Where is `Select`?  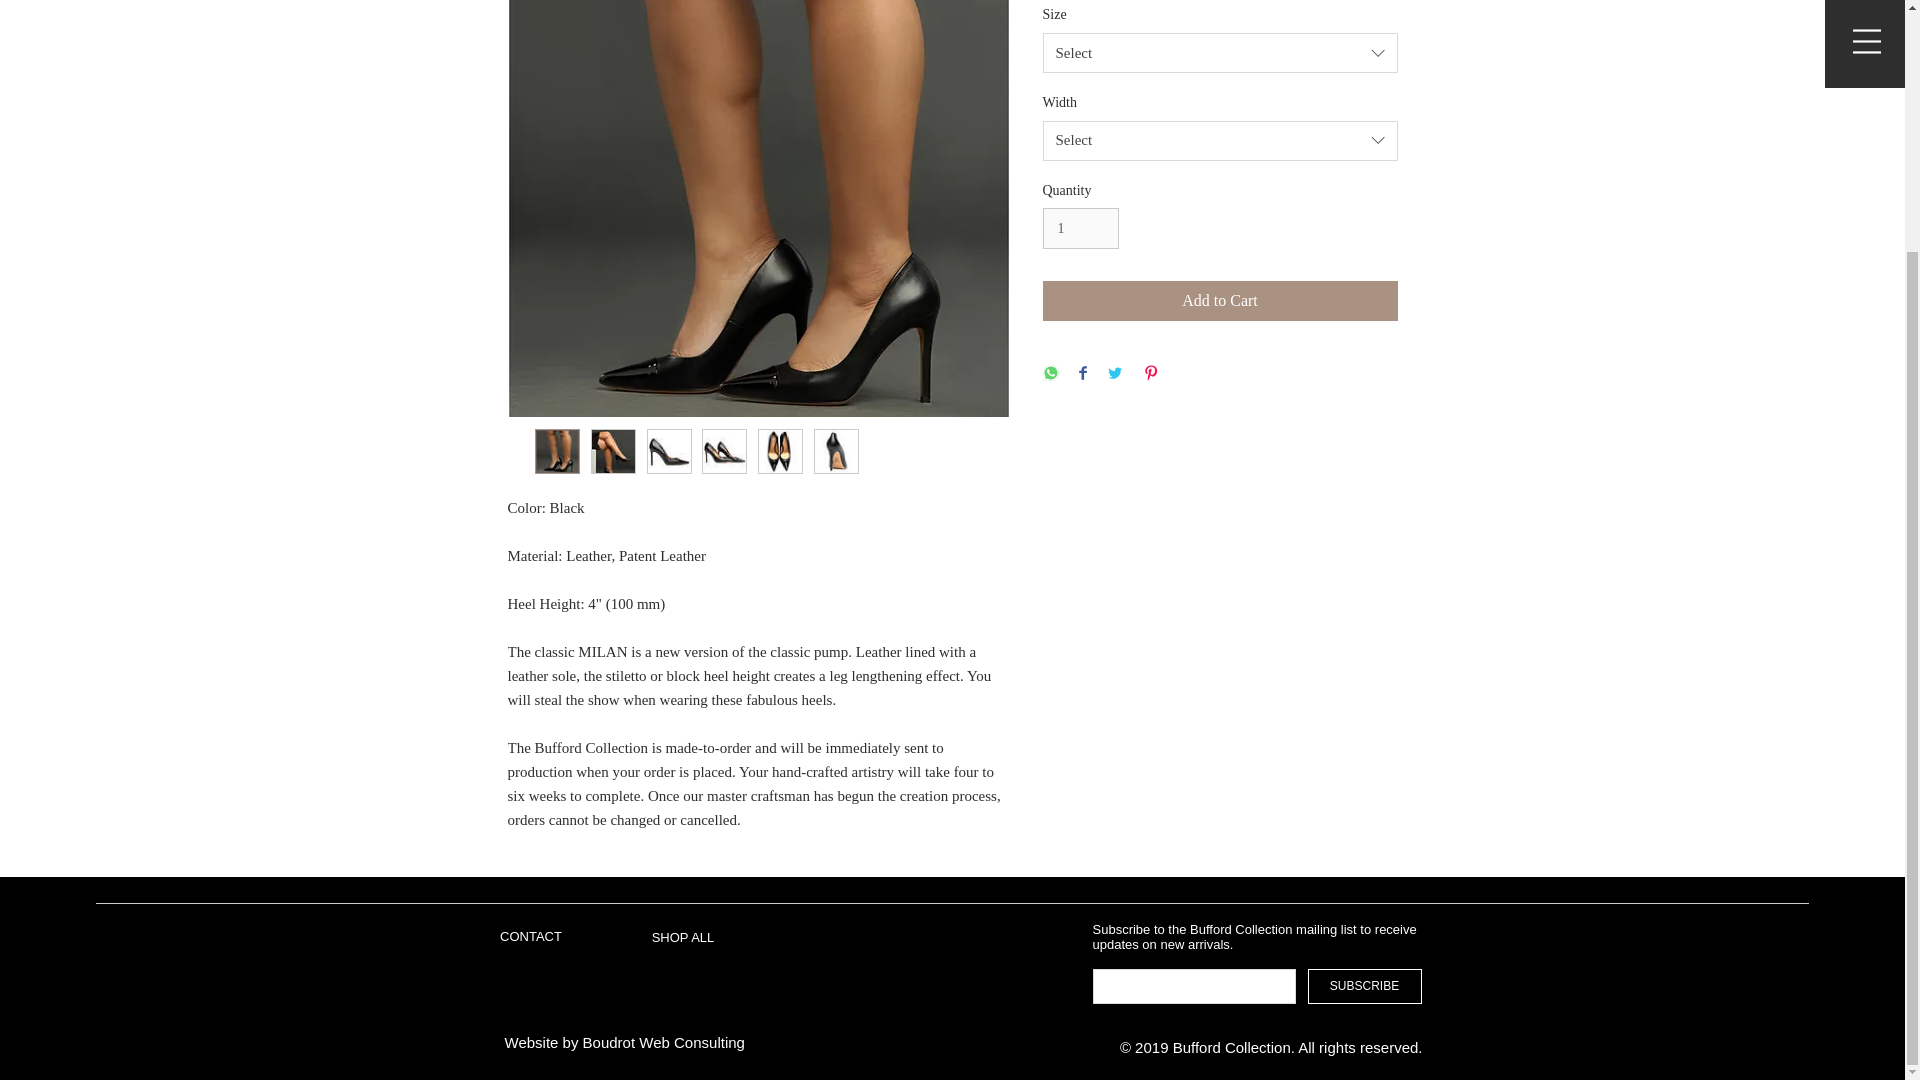 Select is located at coordinates (1220, 140).